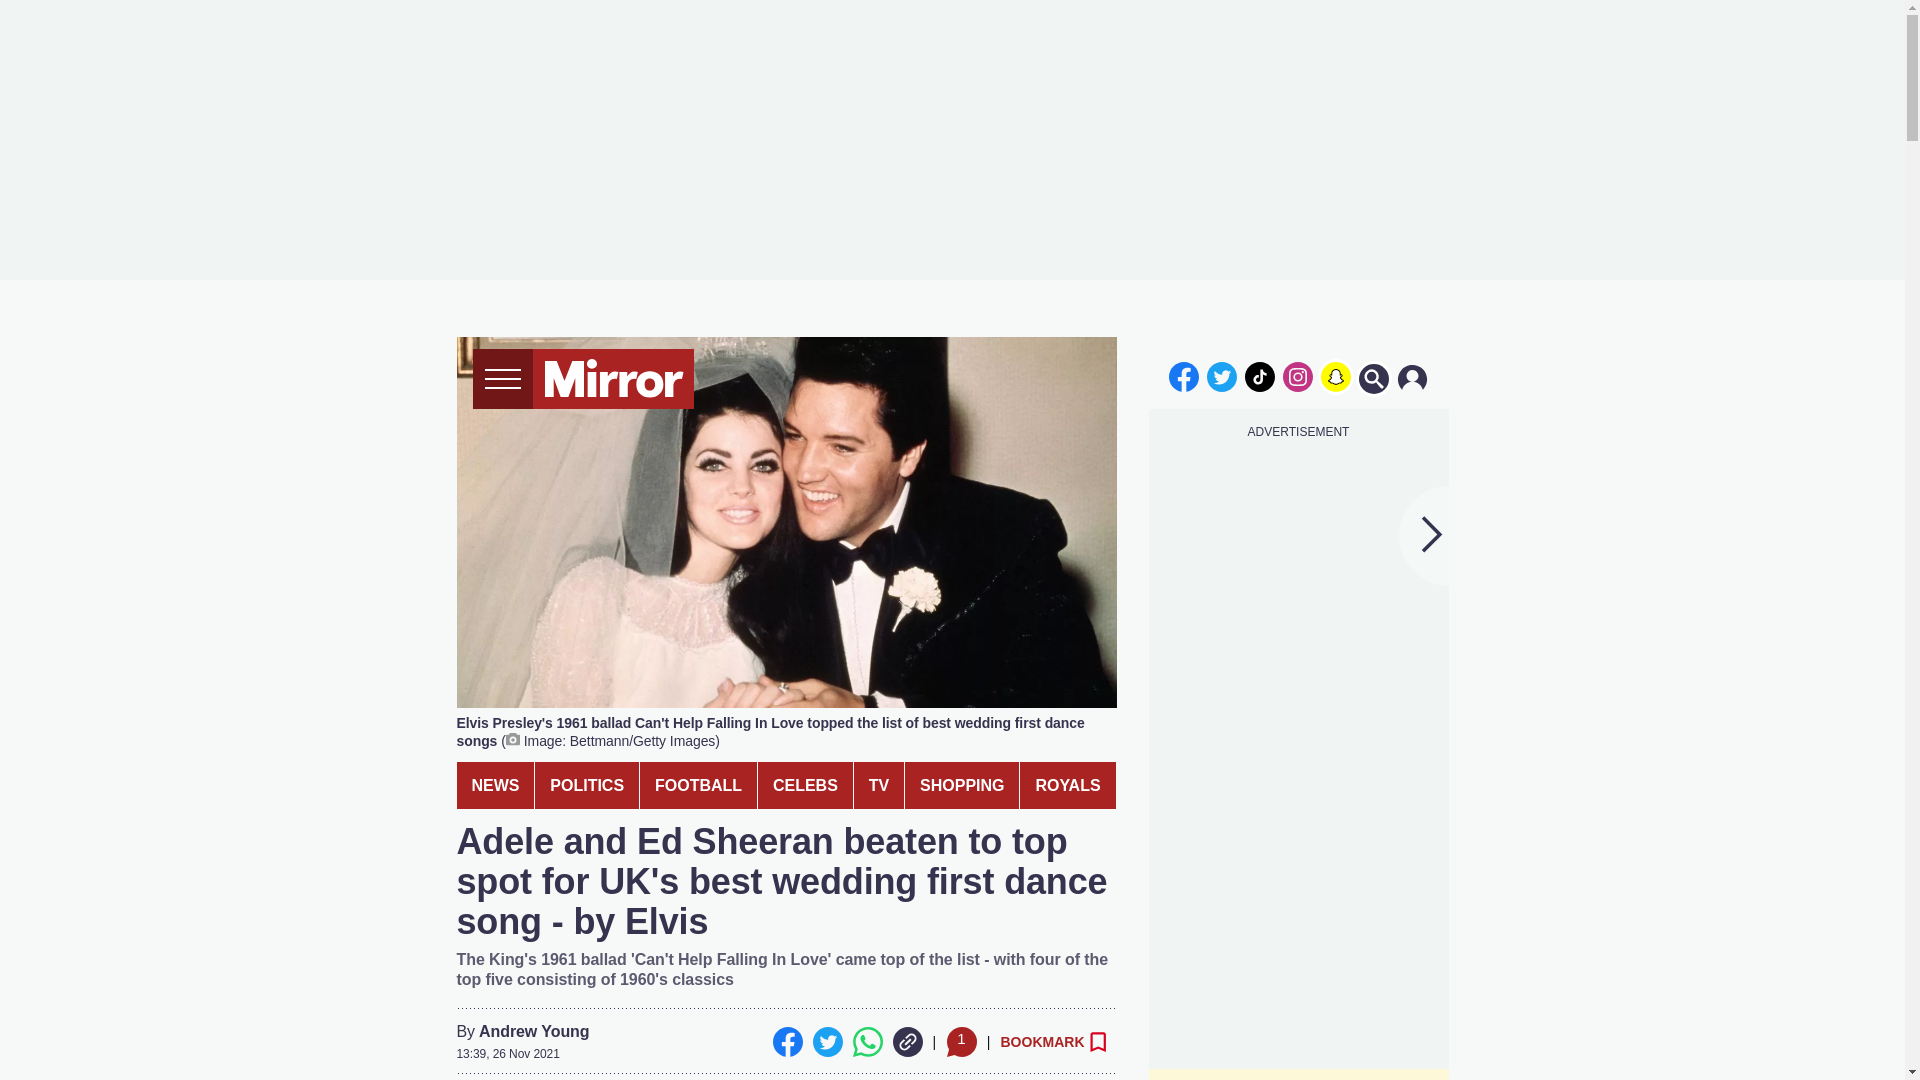 This screenshot has height=1080, width=1920. What do you see at coordinates (1260, 376) in the screenshot?
I see `tiktok` at bounding box center [1260, 376].